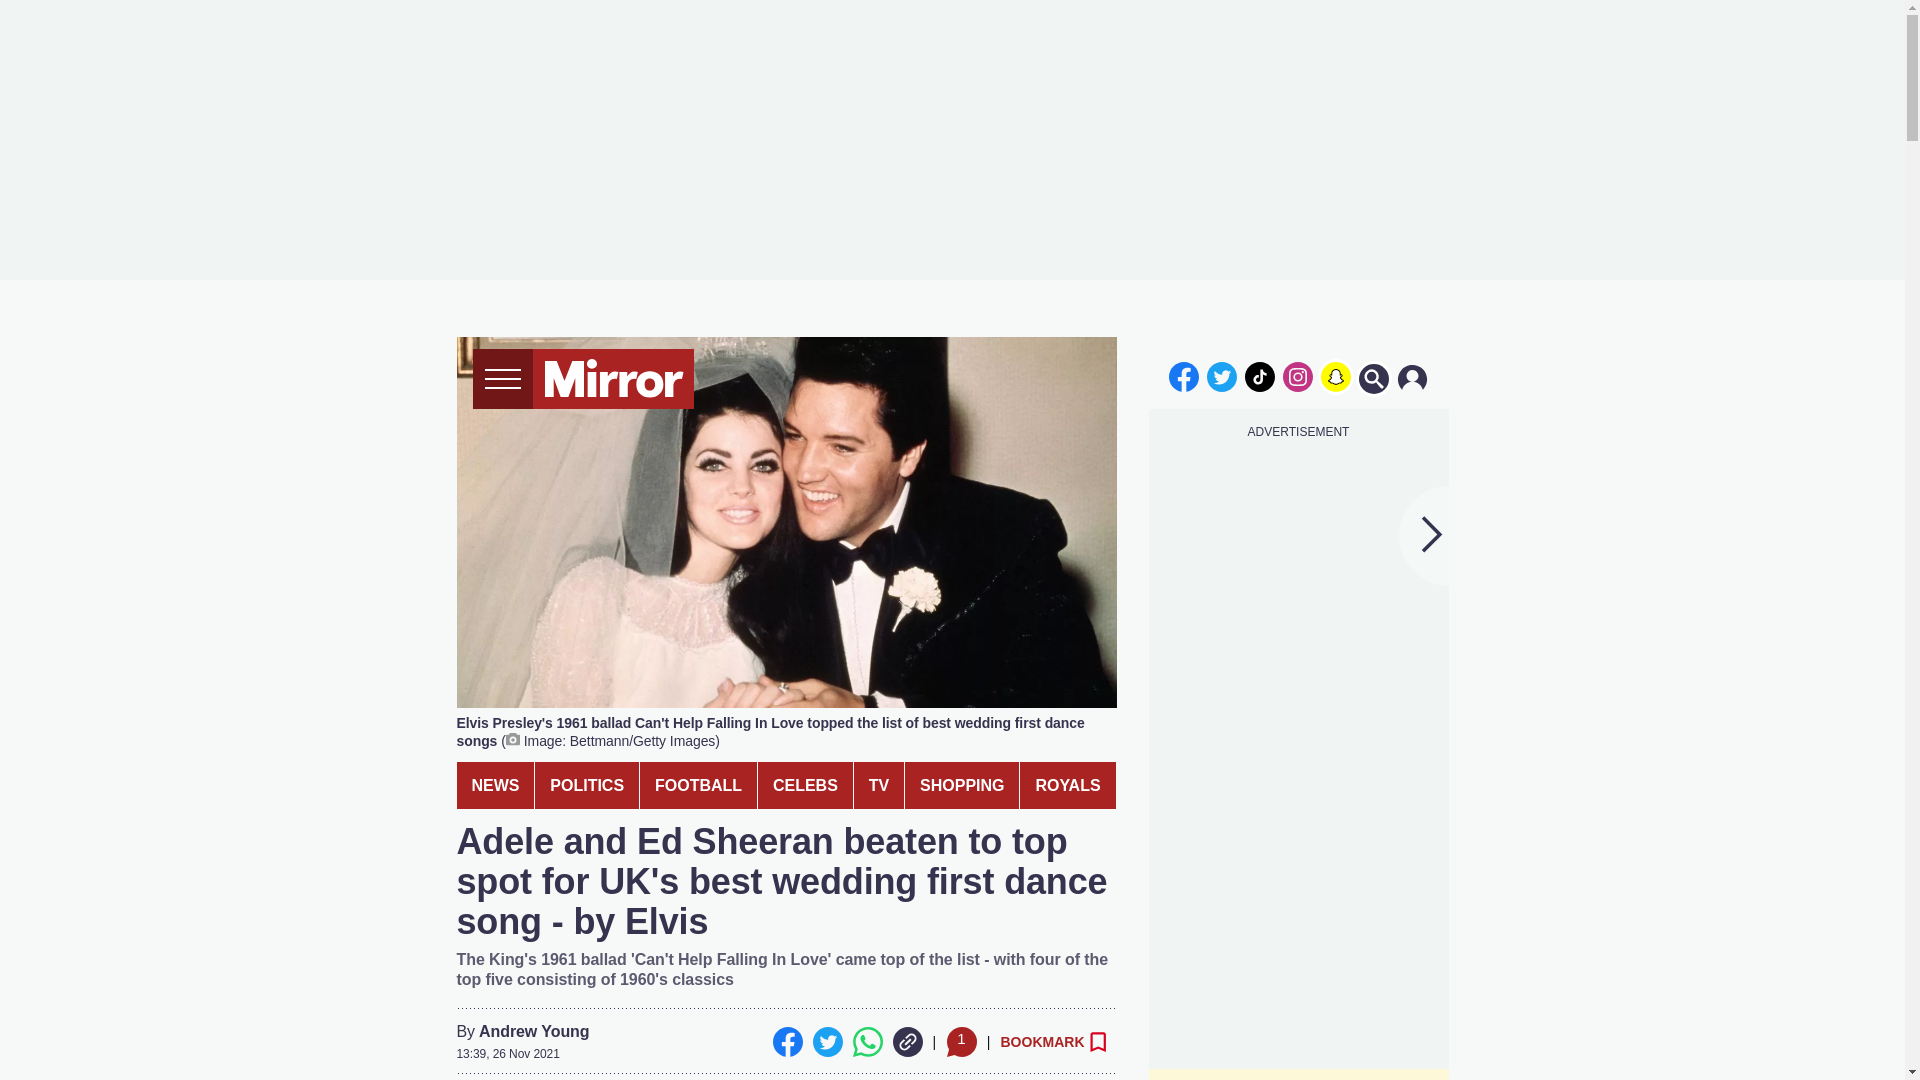 This screenshot has height=1080, width=1920. What do you see at coordinates (1260, 376) in the screenshot?
I see `tiktok` at bounding box center [1260, 376].